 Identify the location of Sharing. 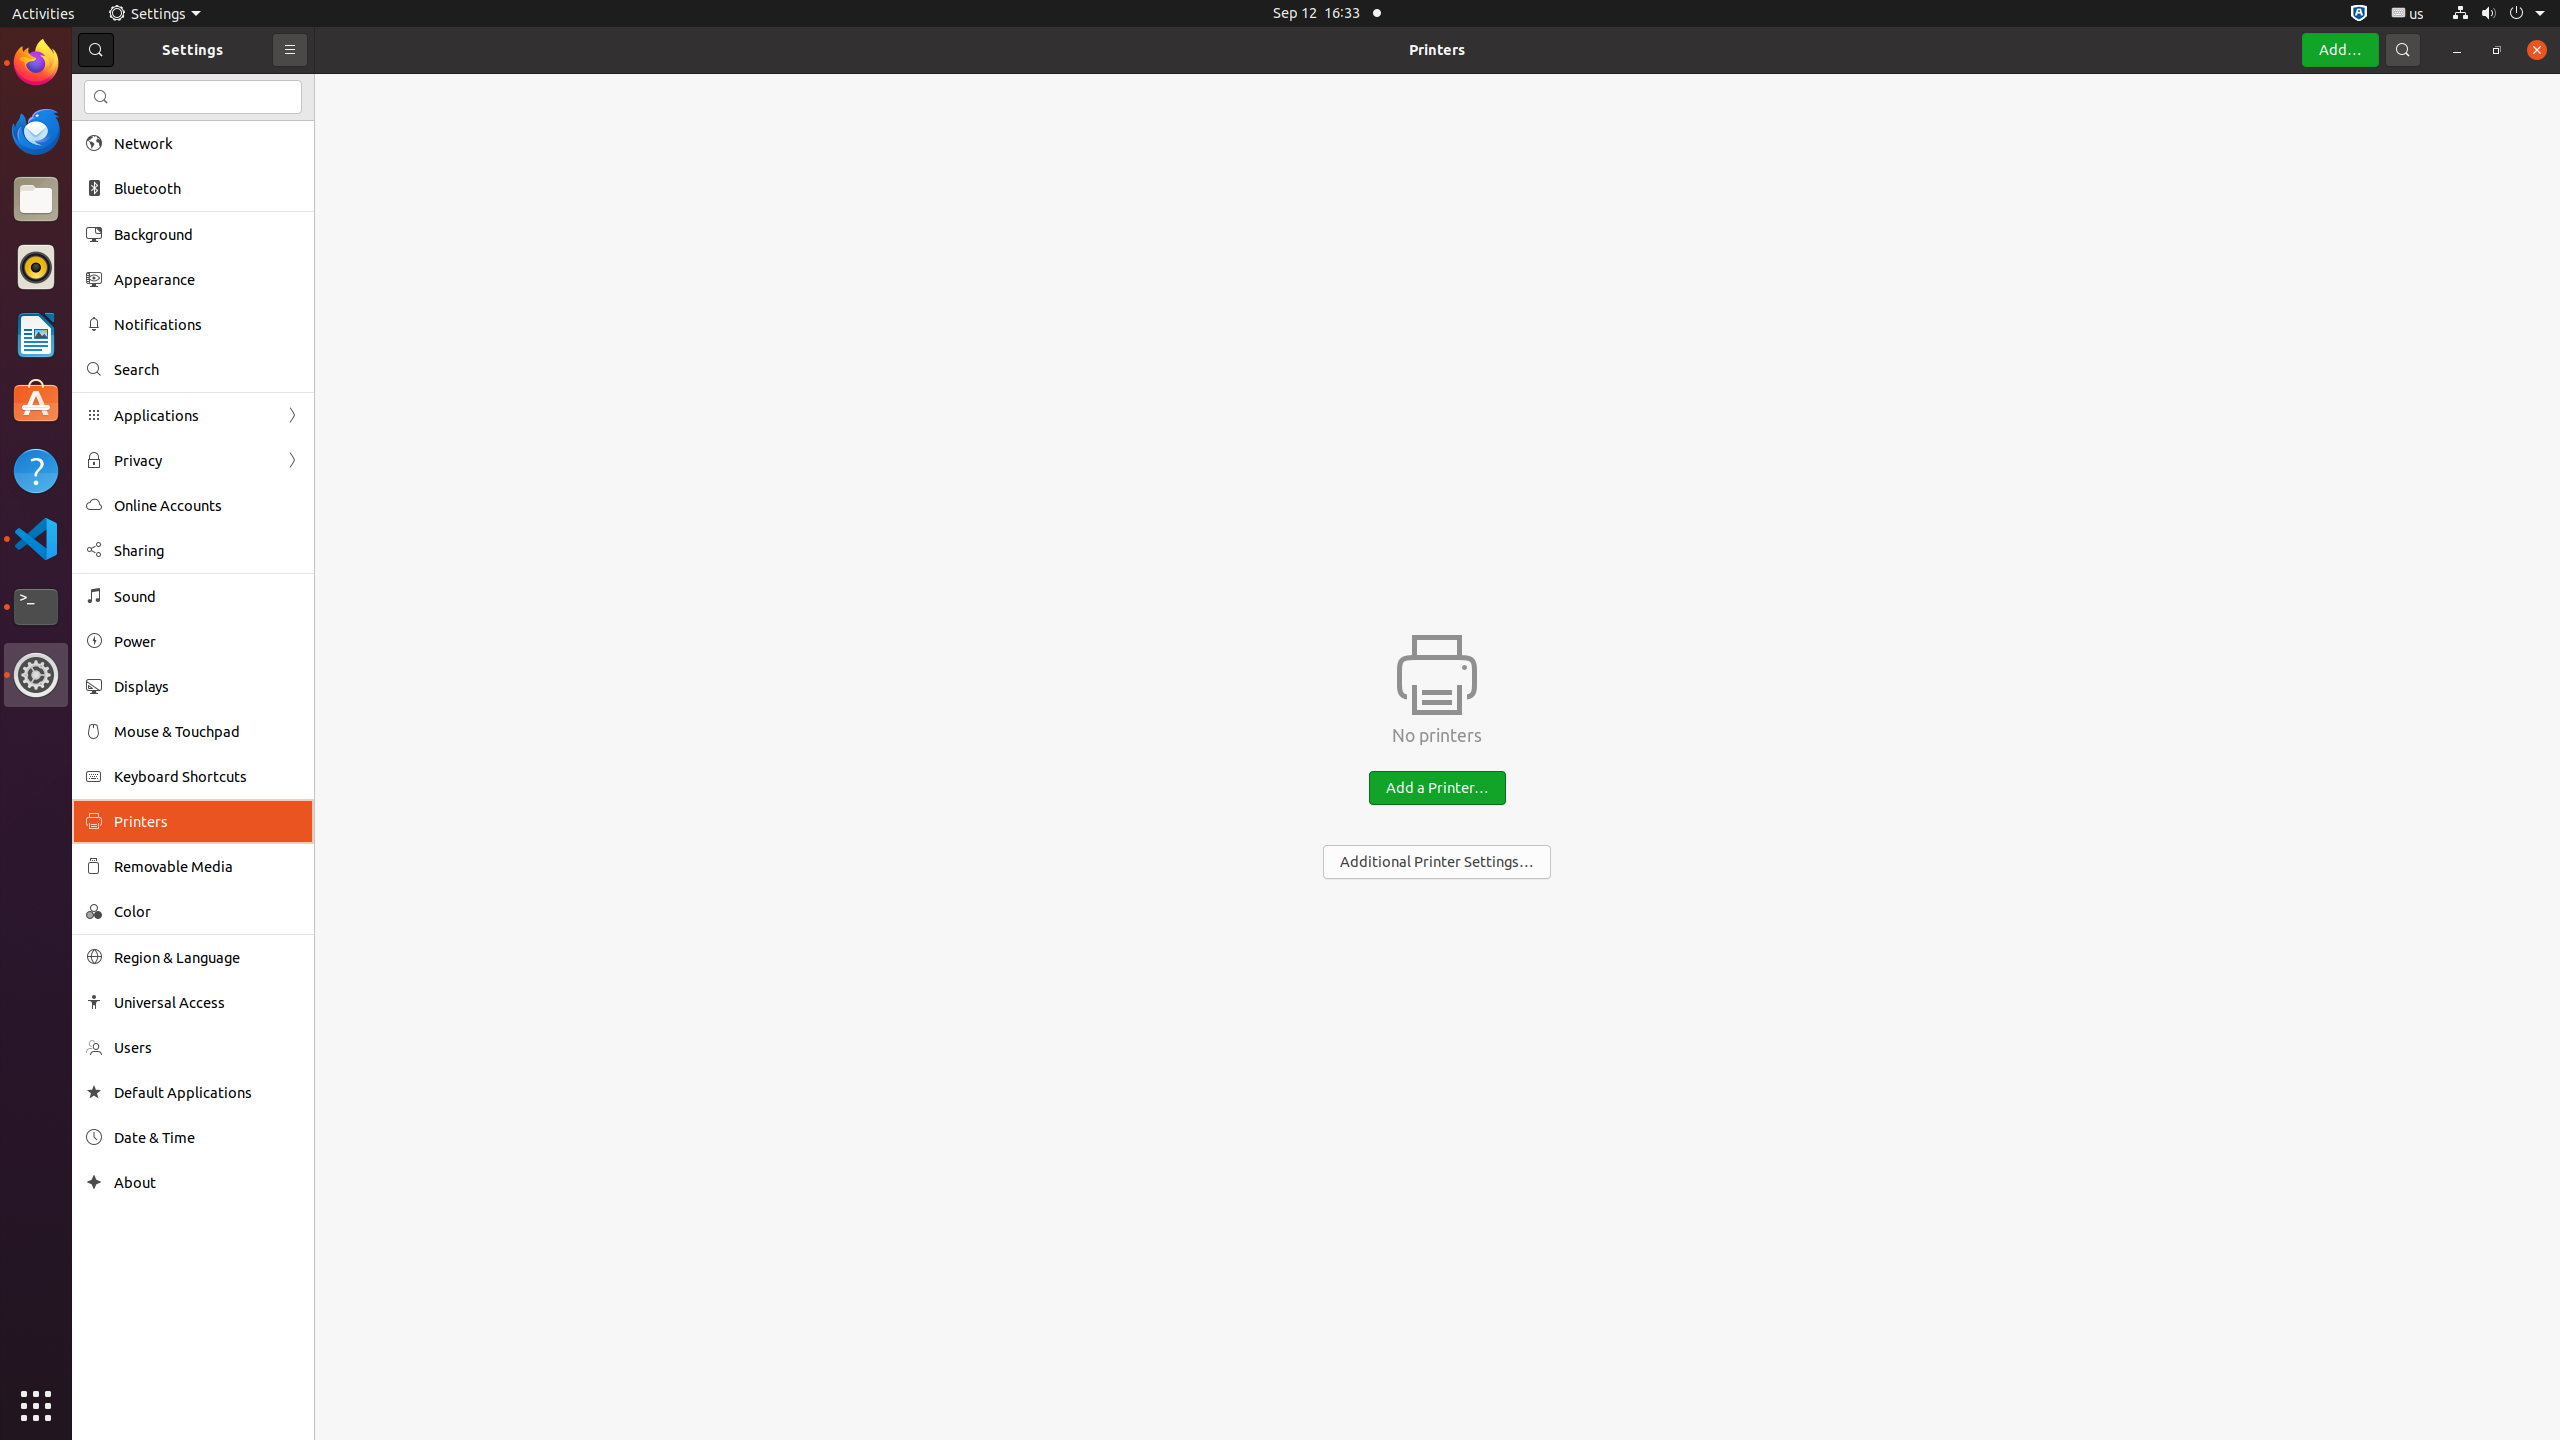
(207, 550).